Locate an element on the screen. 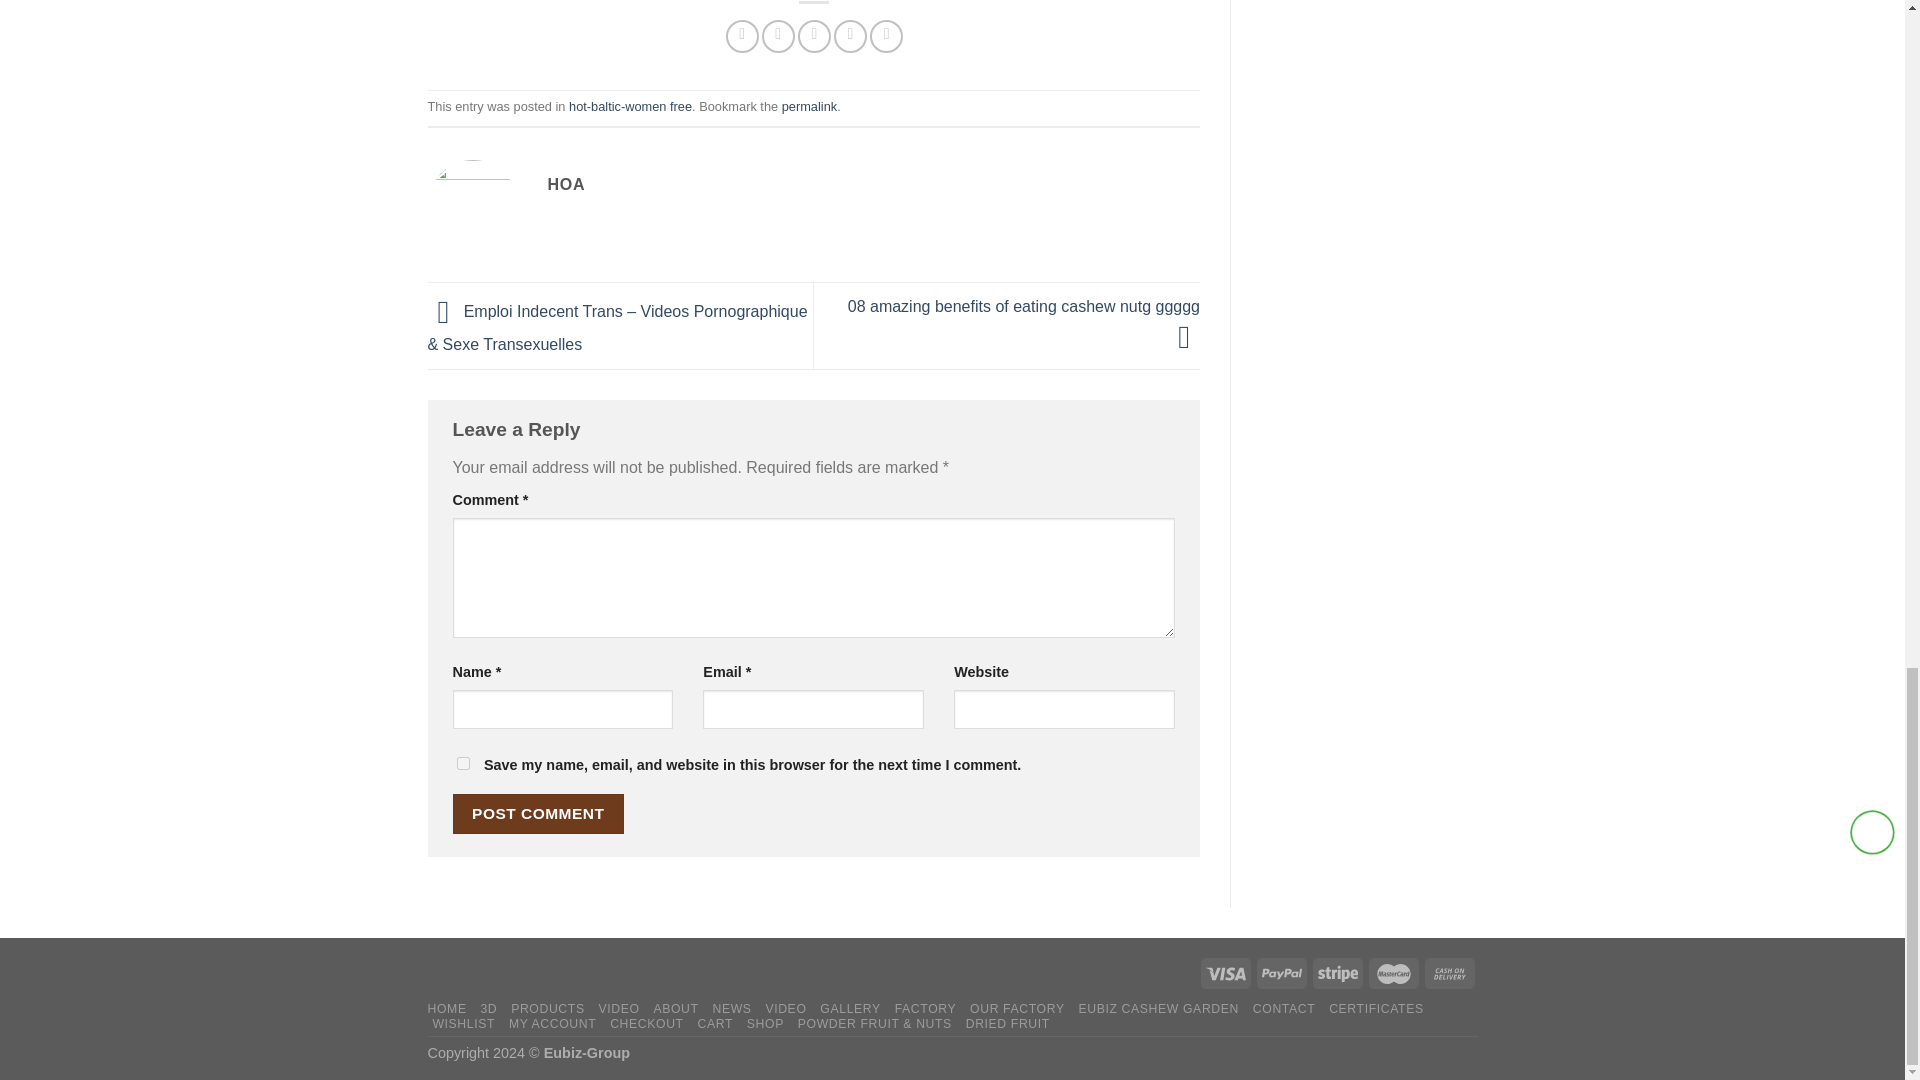 This screenshot has height=1080, width=1920. Post Comment is located at coordinates (538, 812).